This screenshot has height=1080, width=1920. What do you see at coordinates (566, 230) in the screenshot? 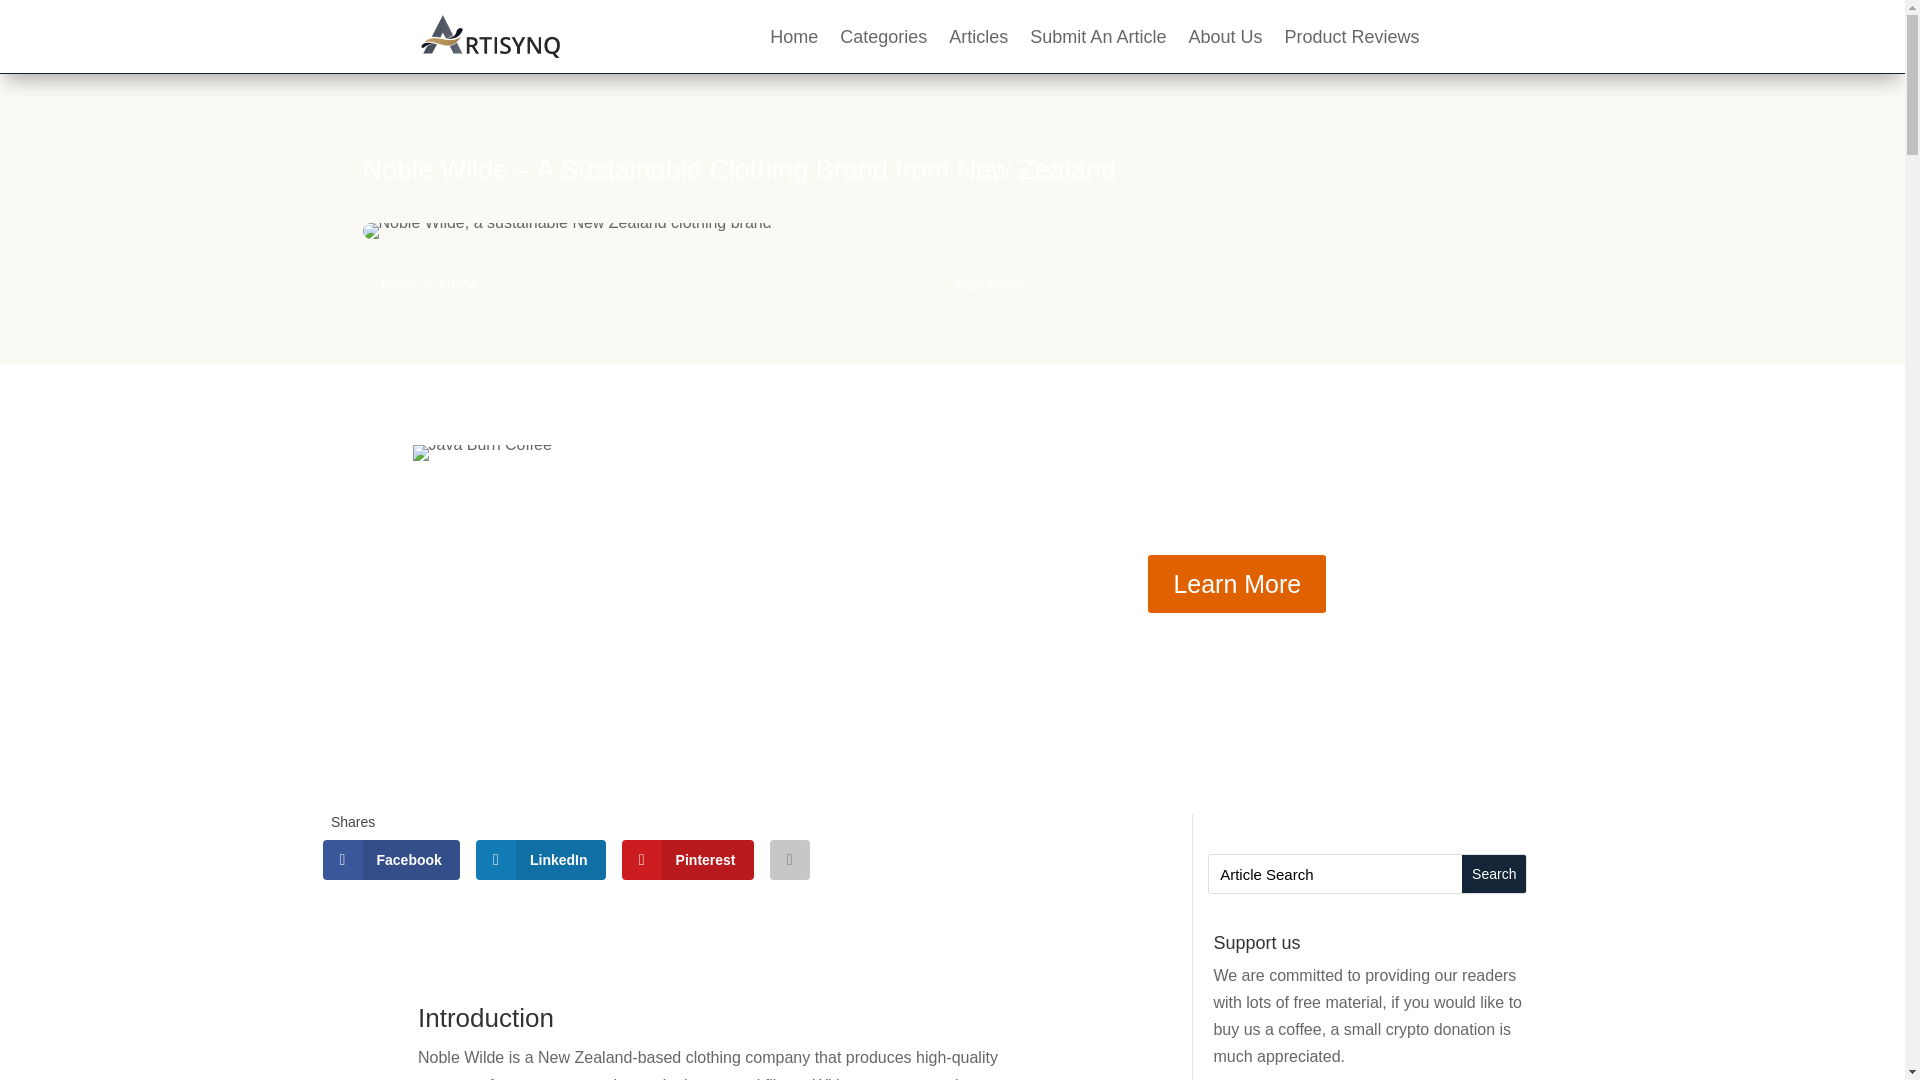
I see `Noble Wilde Fashion` at bounding box center [566, 230].